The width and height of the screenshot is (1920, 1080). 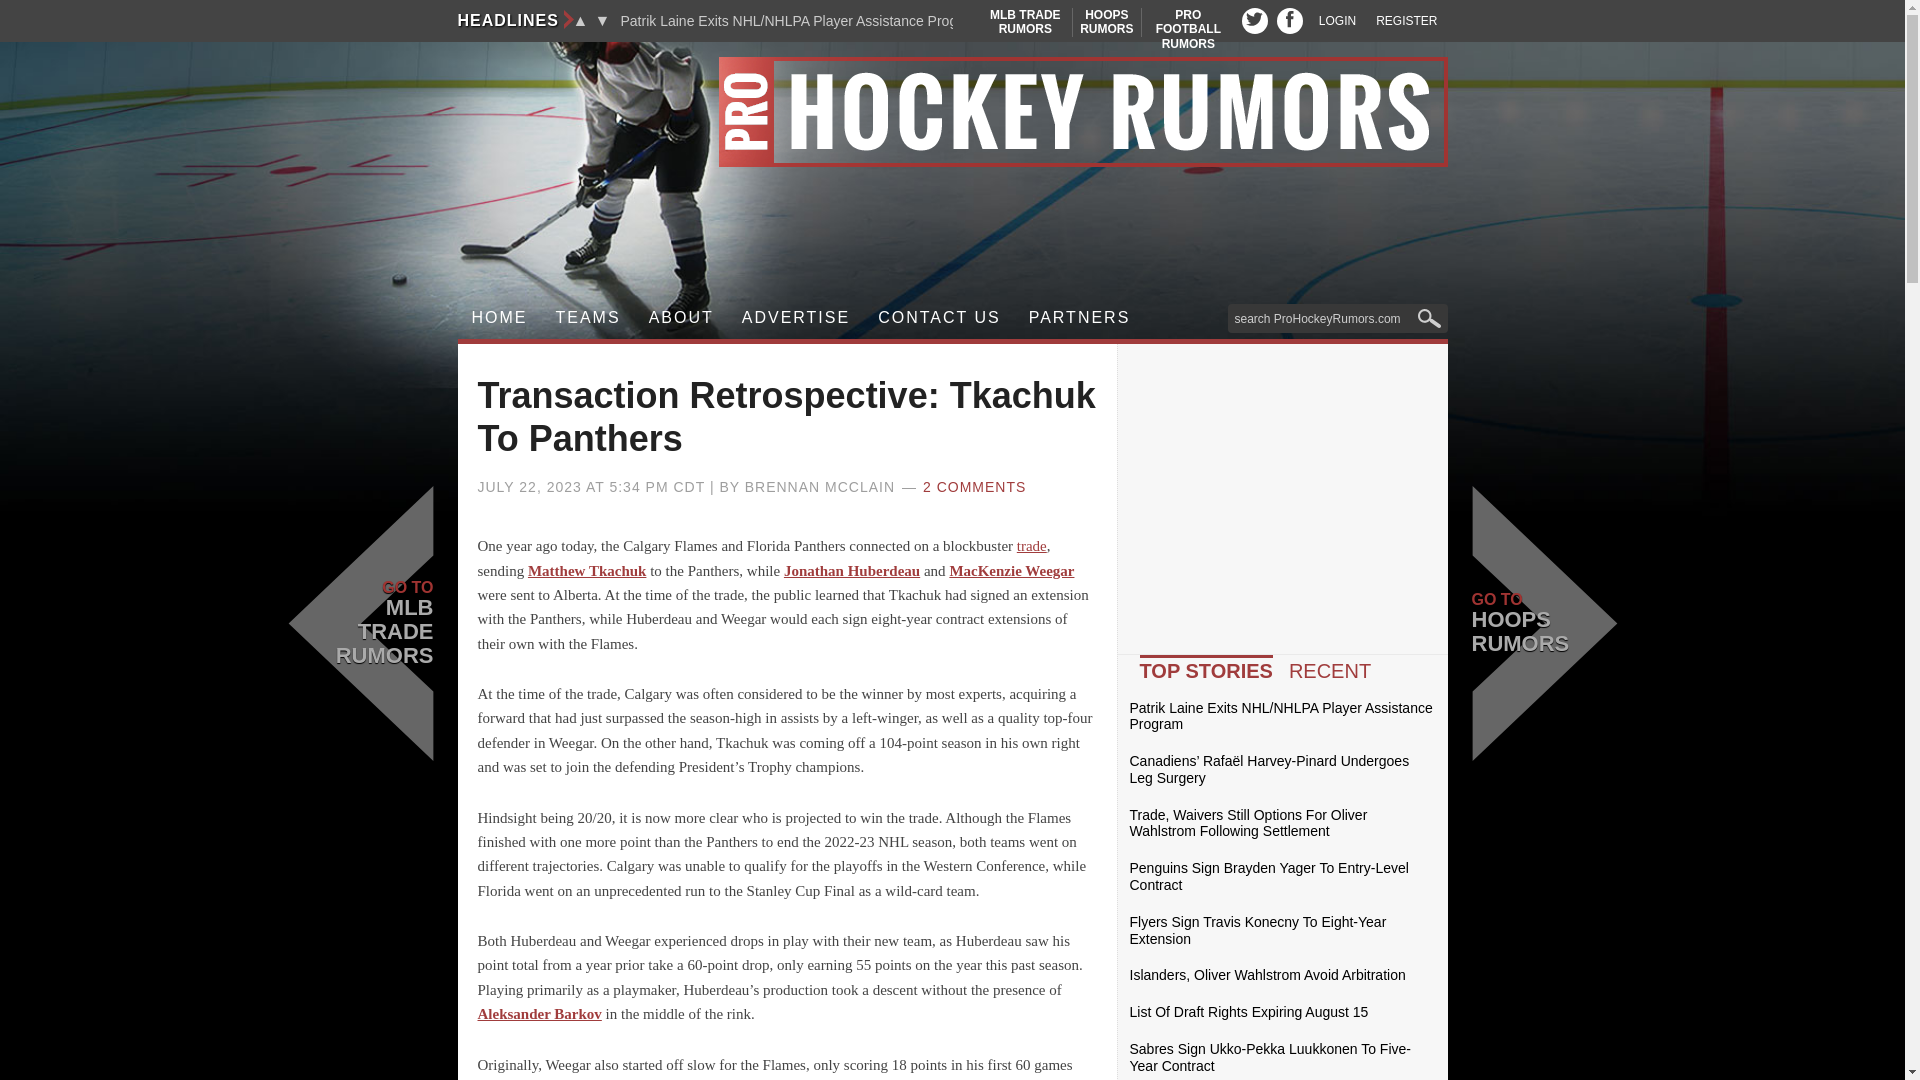 What do you see at coordinates (1254, 20) in the screenshot?
I see `FB profile` at bounding box center [1254, 20].